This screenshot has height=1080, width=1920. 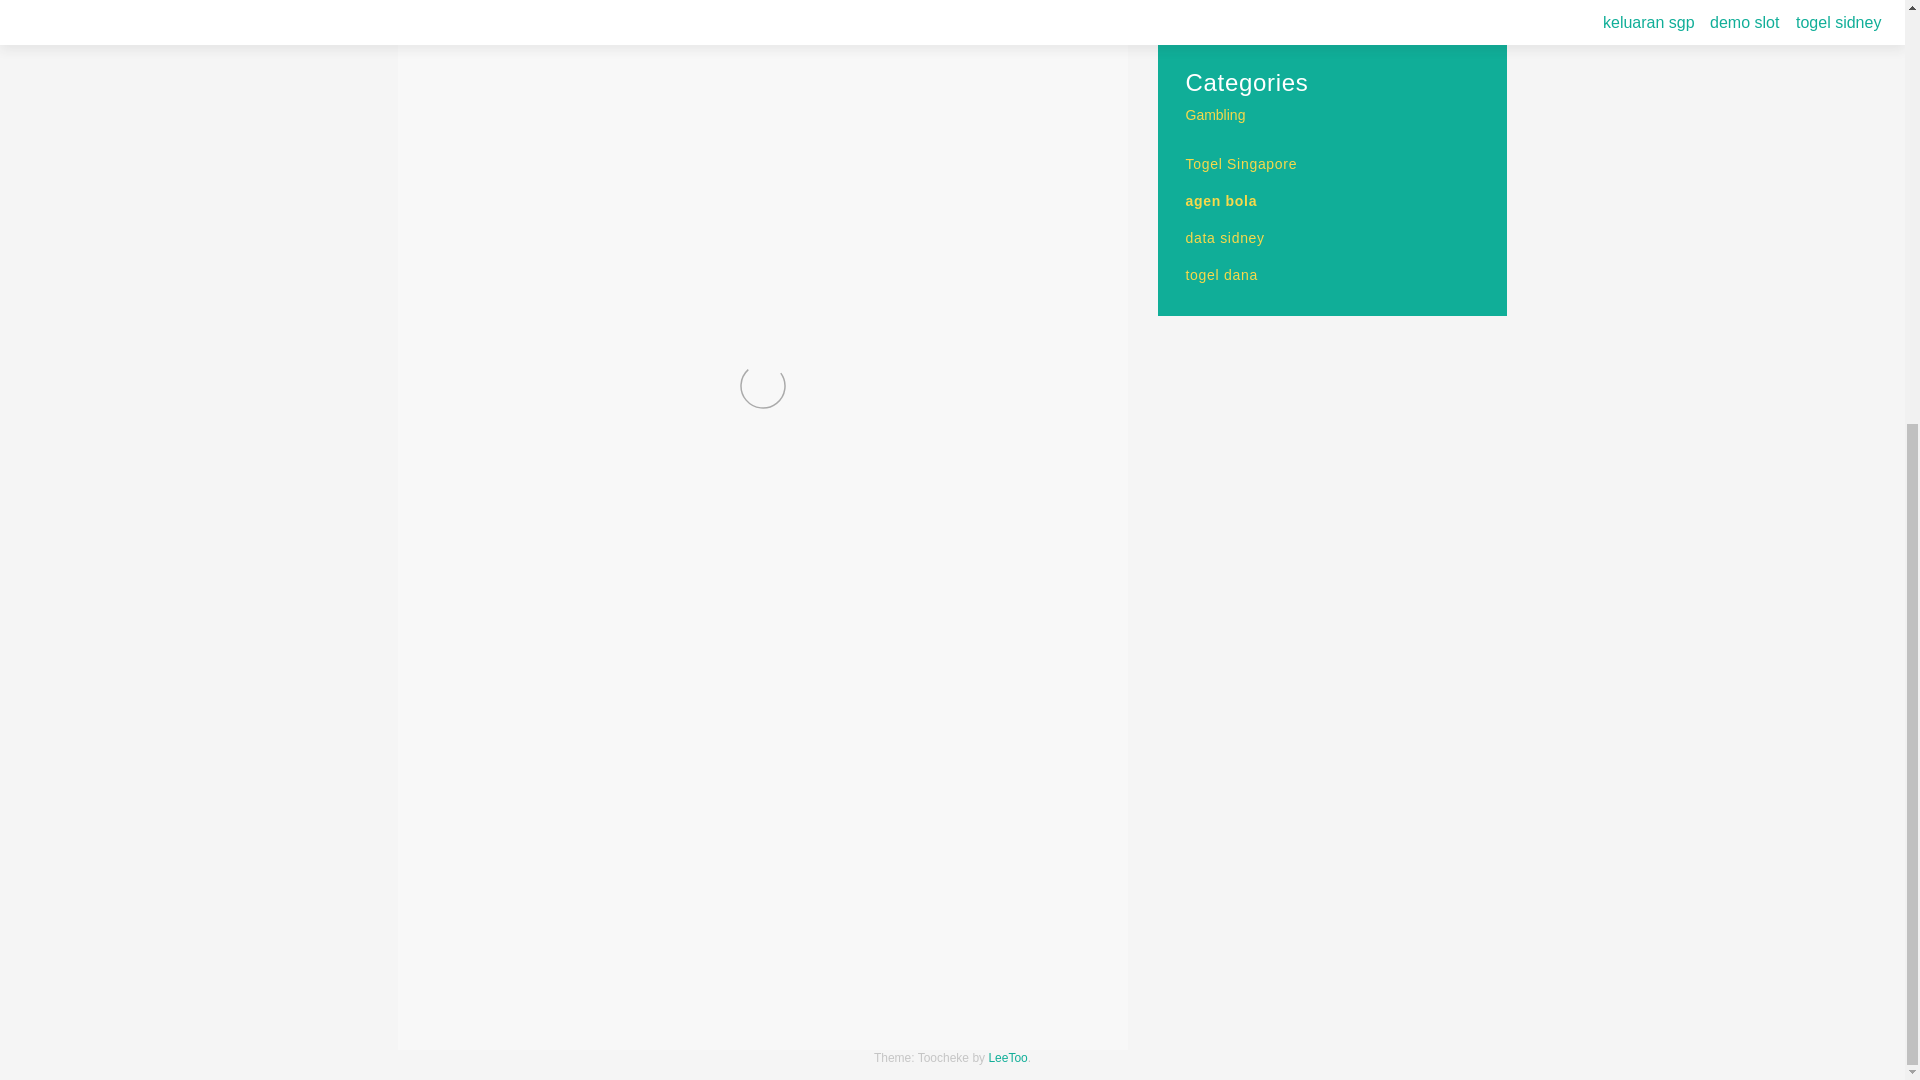 What do you see at coordinates (1216, 114) in the screenshot?
I see `Gambling` at bounding box center [1216, 114].